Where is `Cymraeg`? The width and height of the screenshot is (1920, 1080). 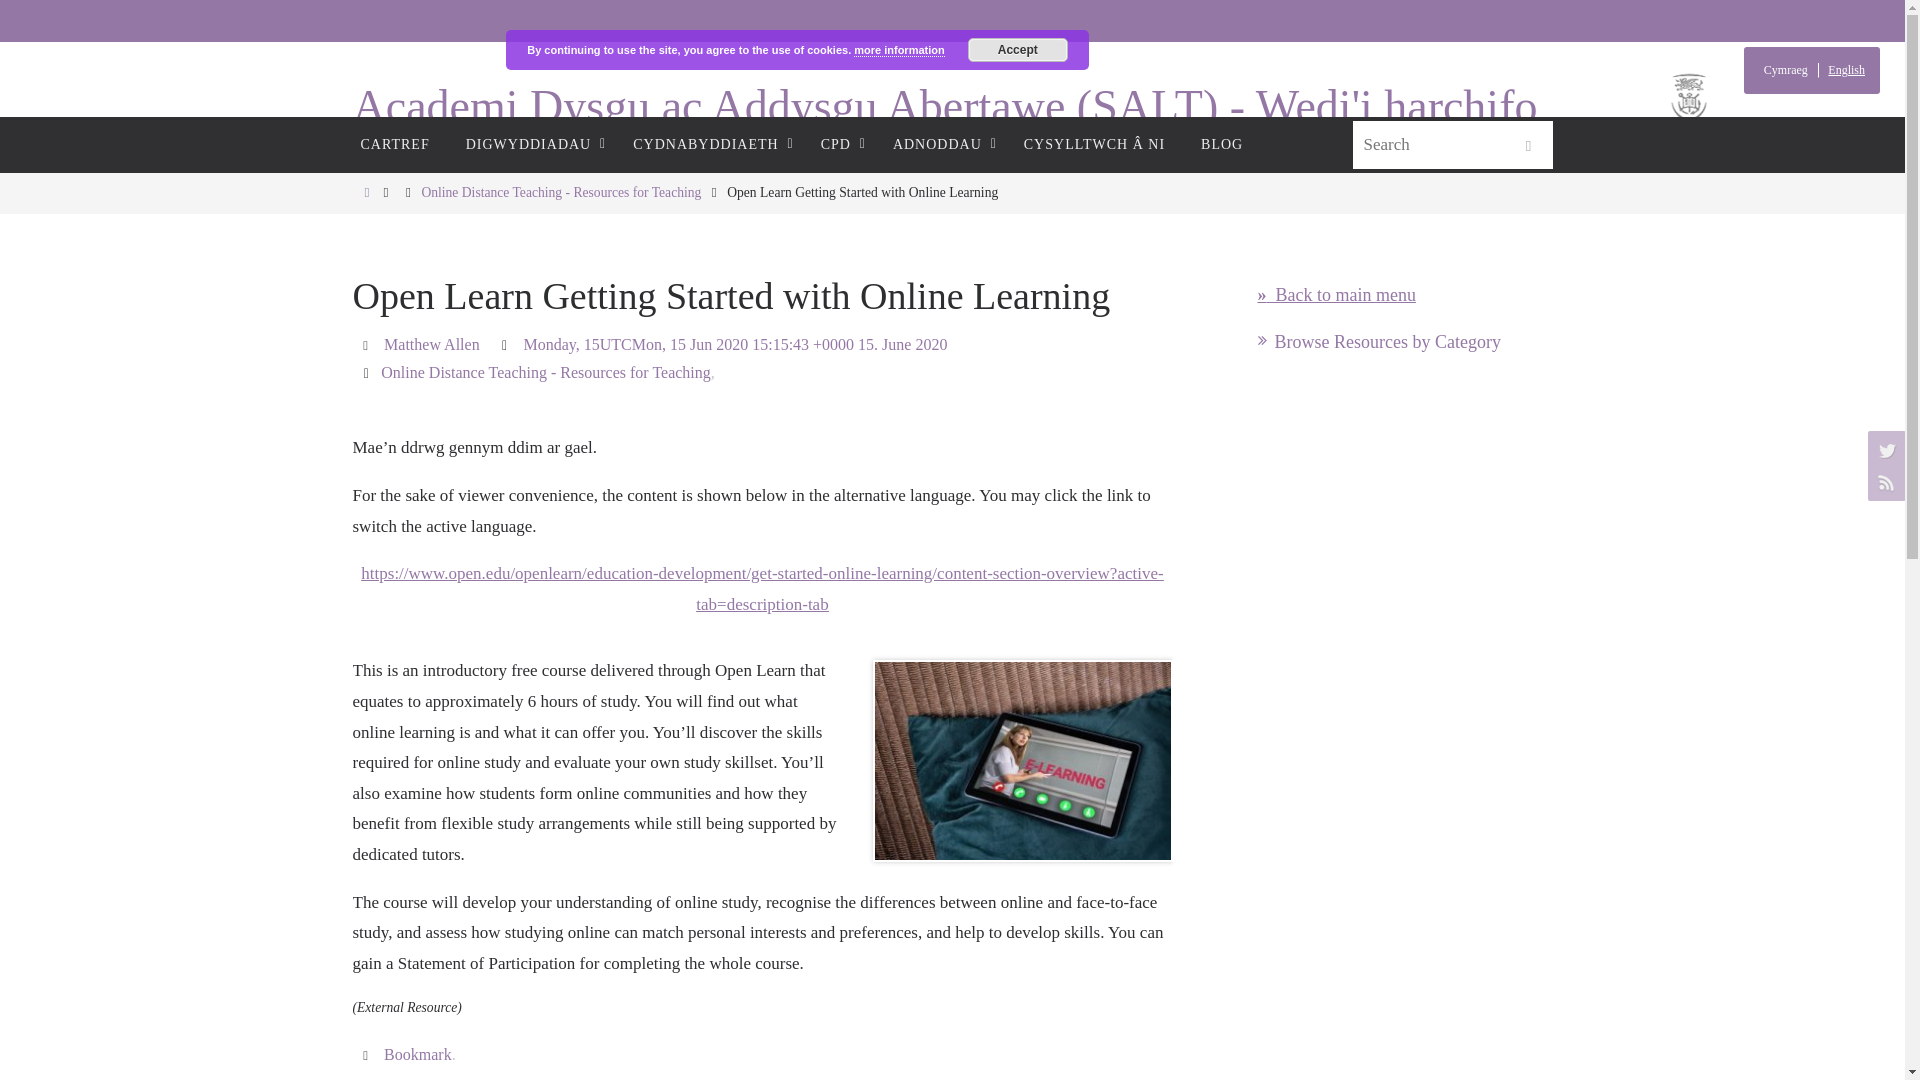
Cymraeg is located at coordinates (1788, 70).